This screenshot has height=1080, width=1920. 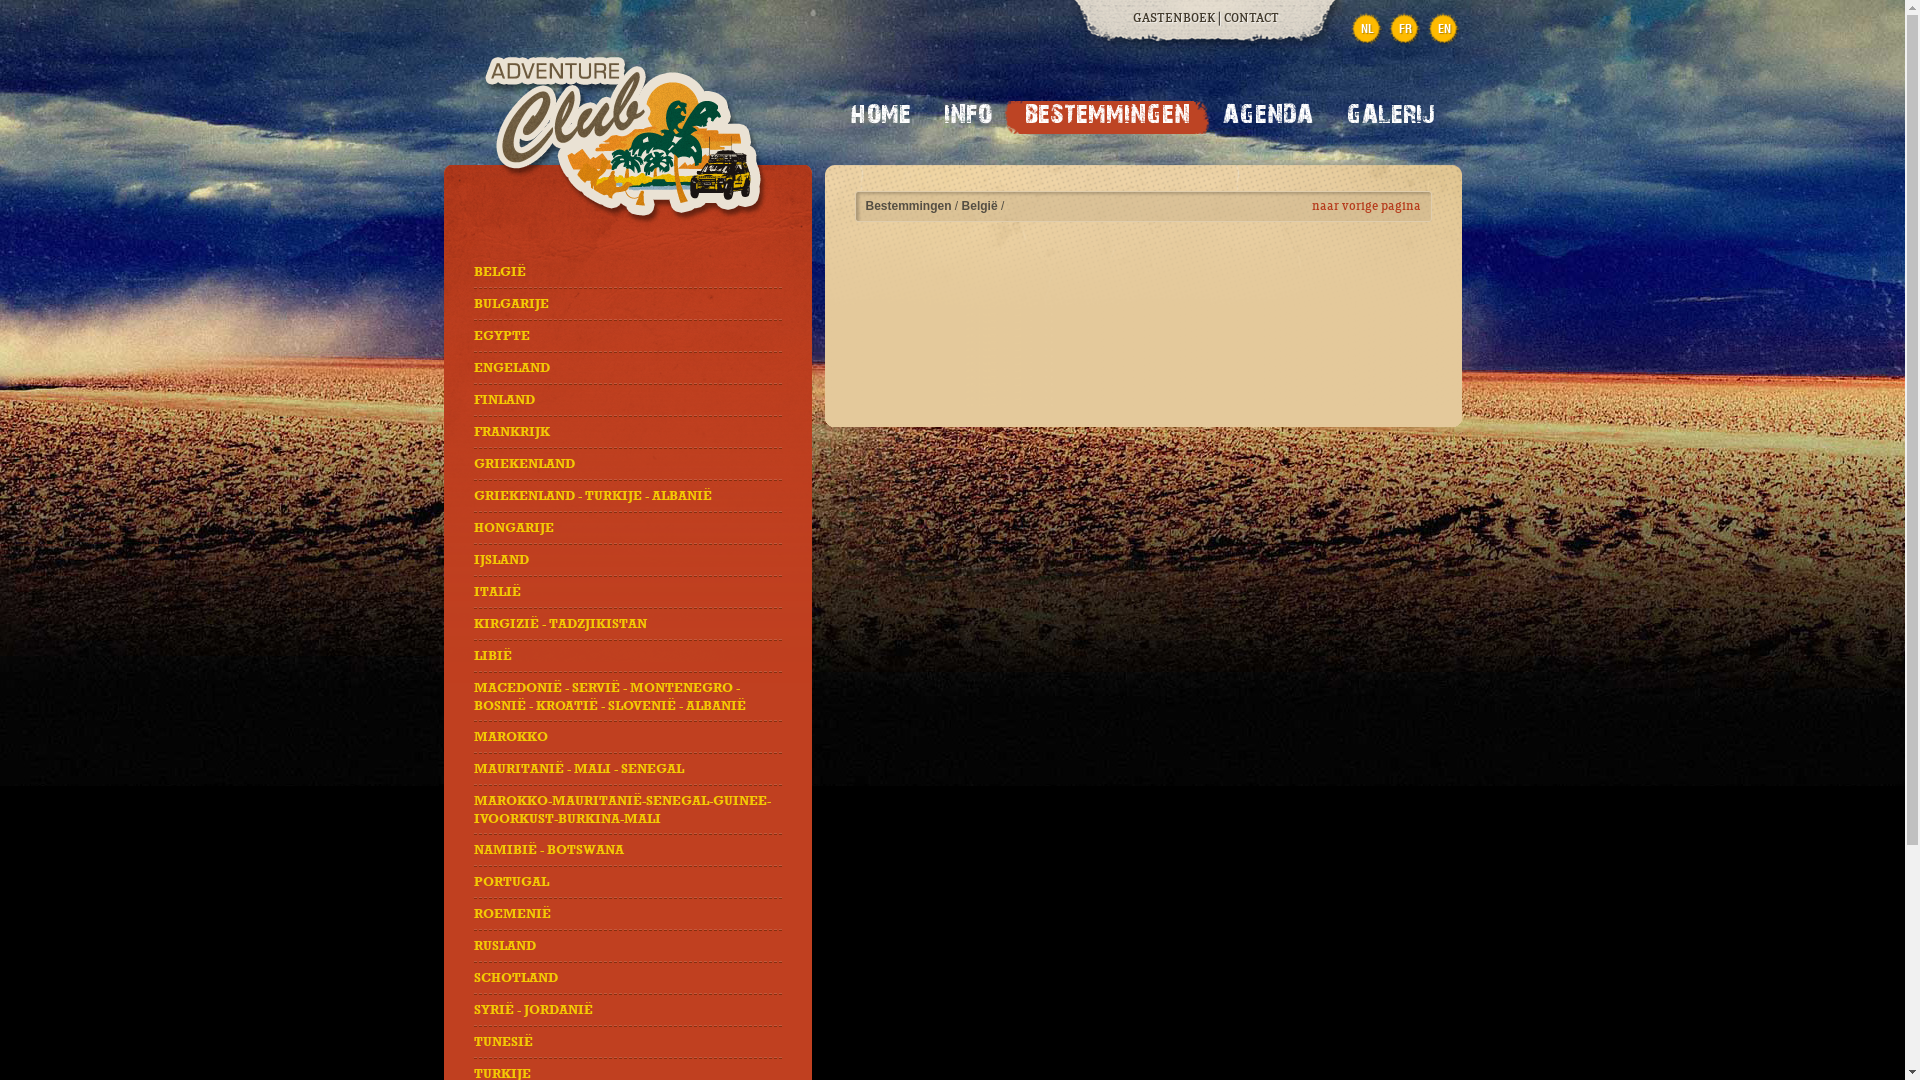 I want to click on MAROKKO, so click(x=511, y=737).